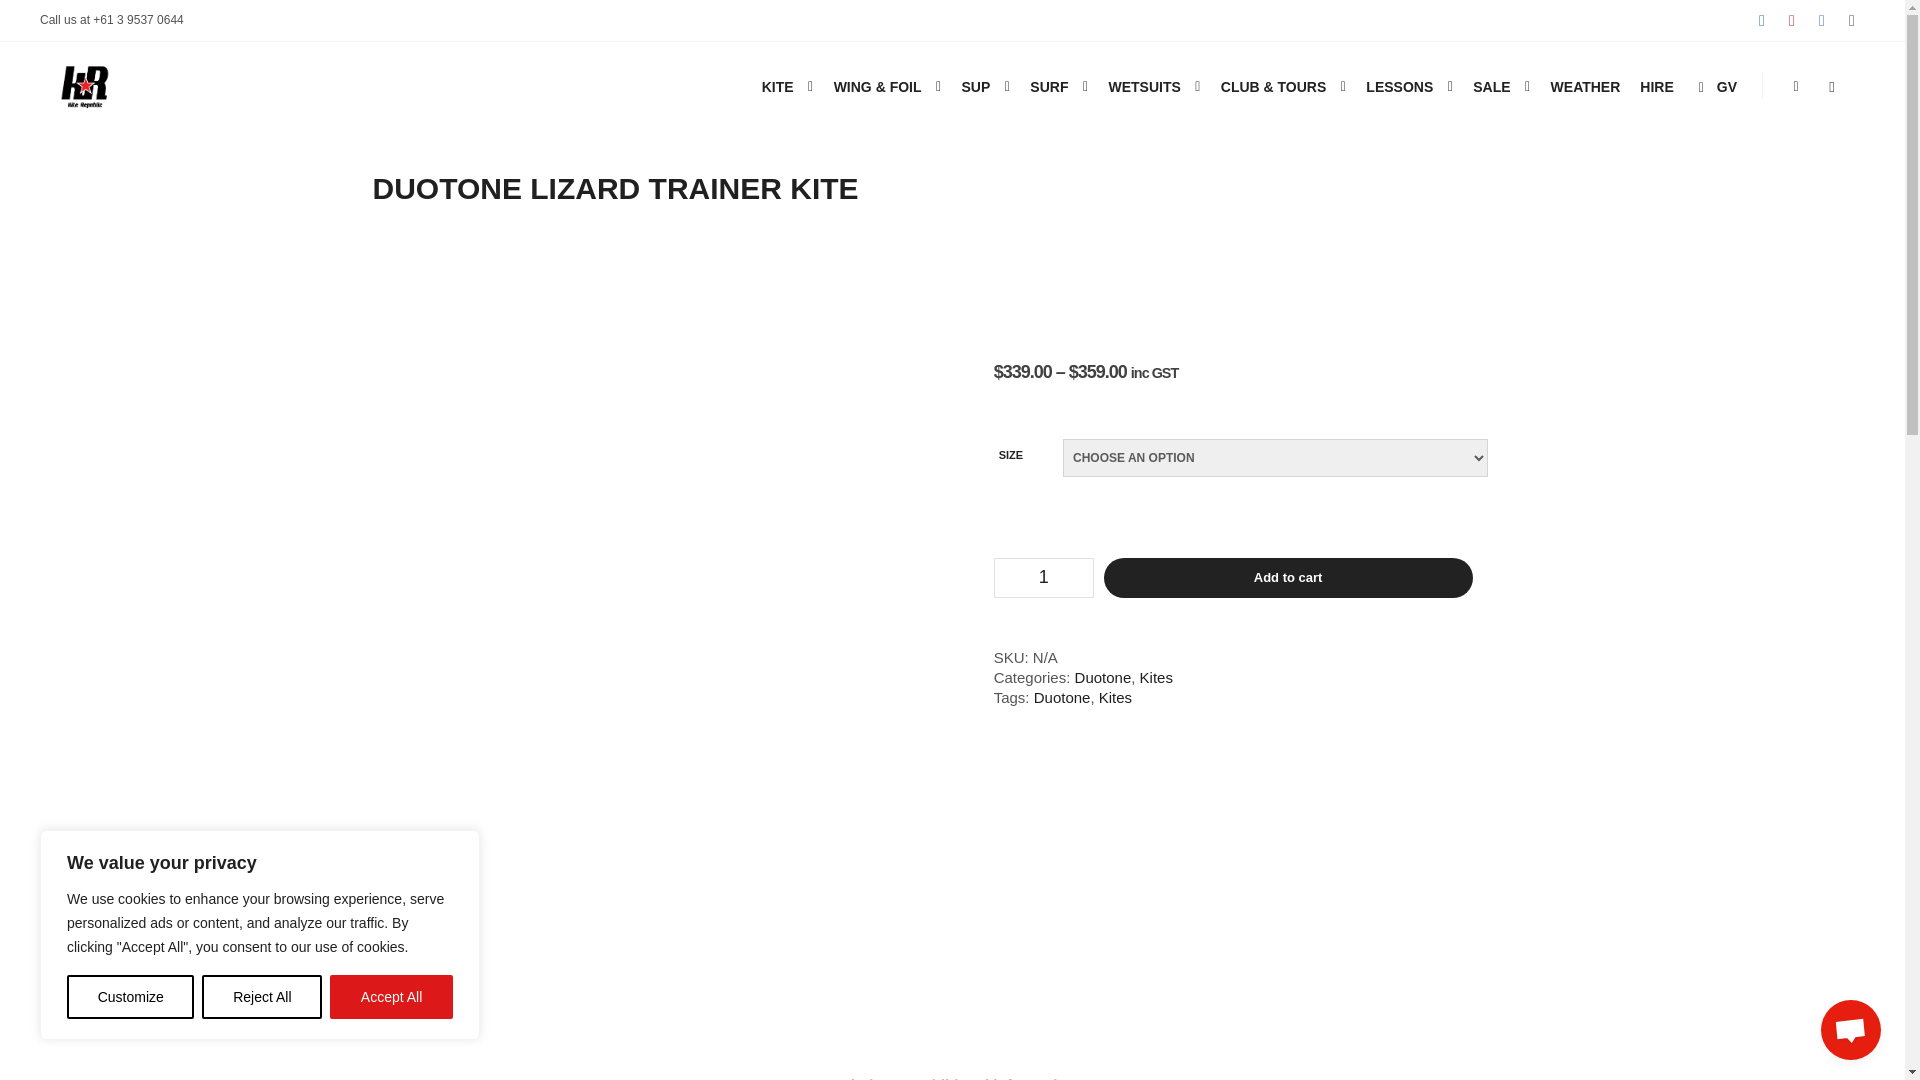  What do you see at coordinates (1762, 21) in the screenshot?
I see `Instagram` at bounding box center [1762, 21].